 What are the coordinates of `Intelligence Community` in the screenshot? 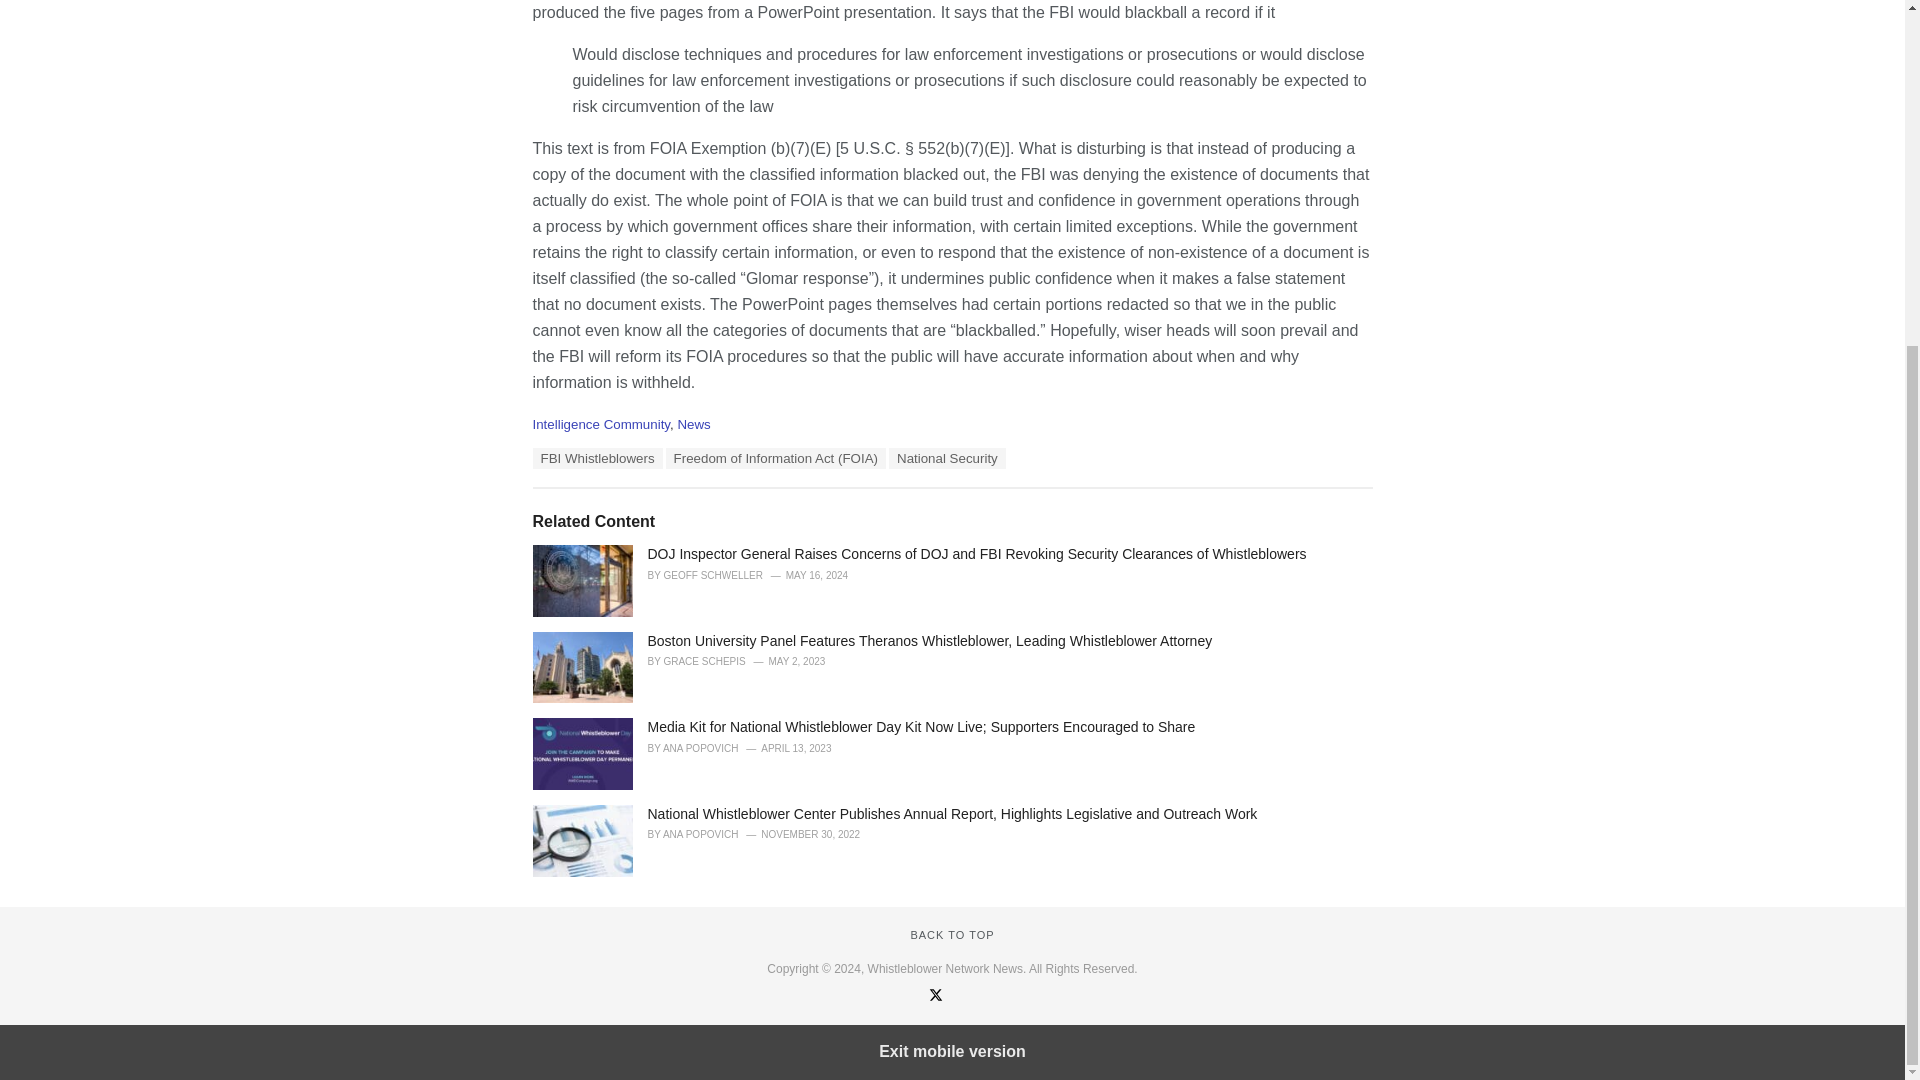 It's located at (600, 424).